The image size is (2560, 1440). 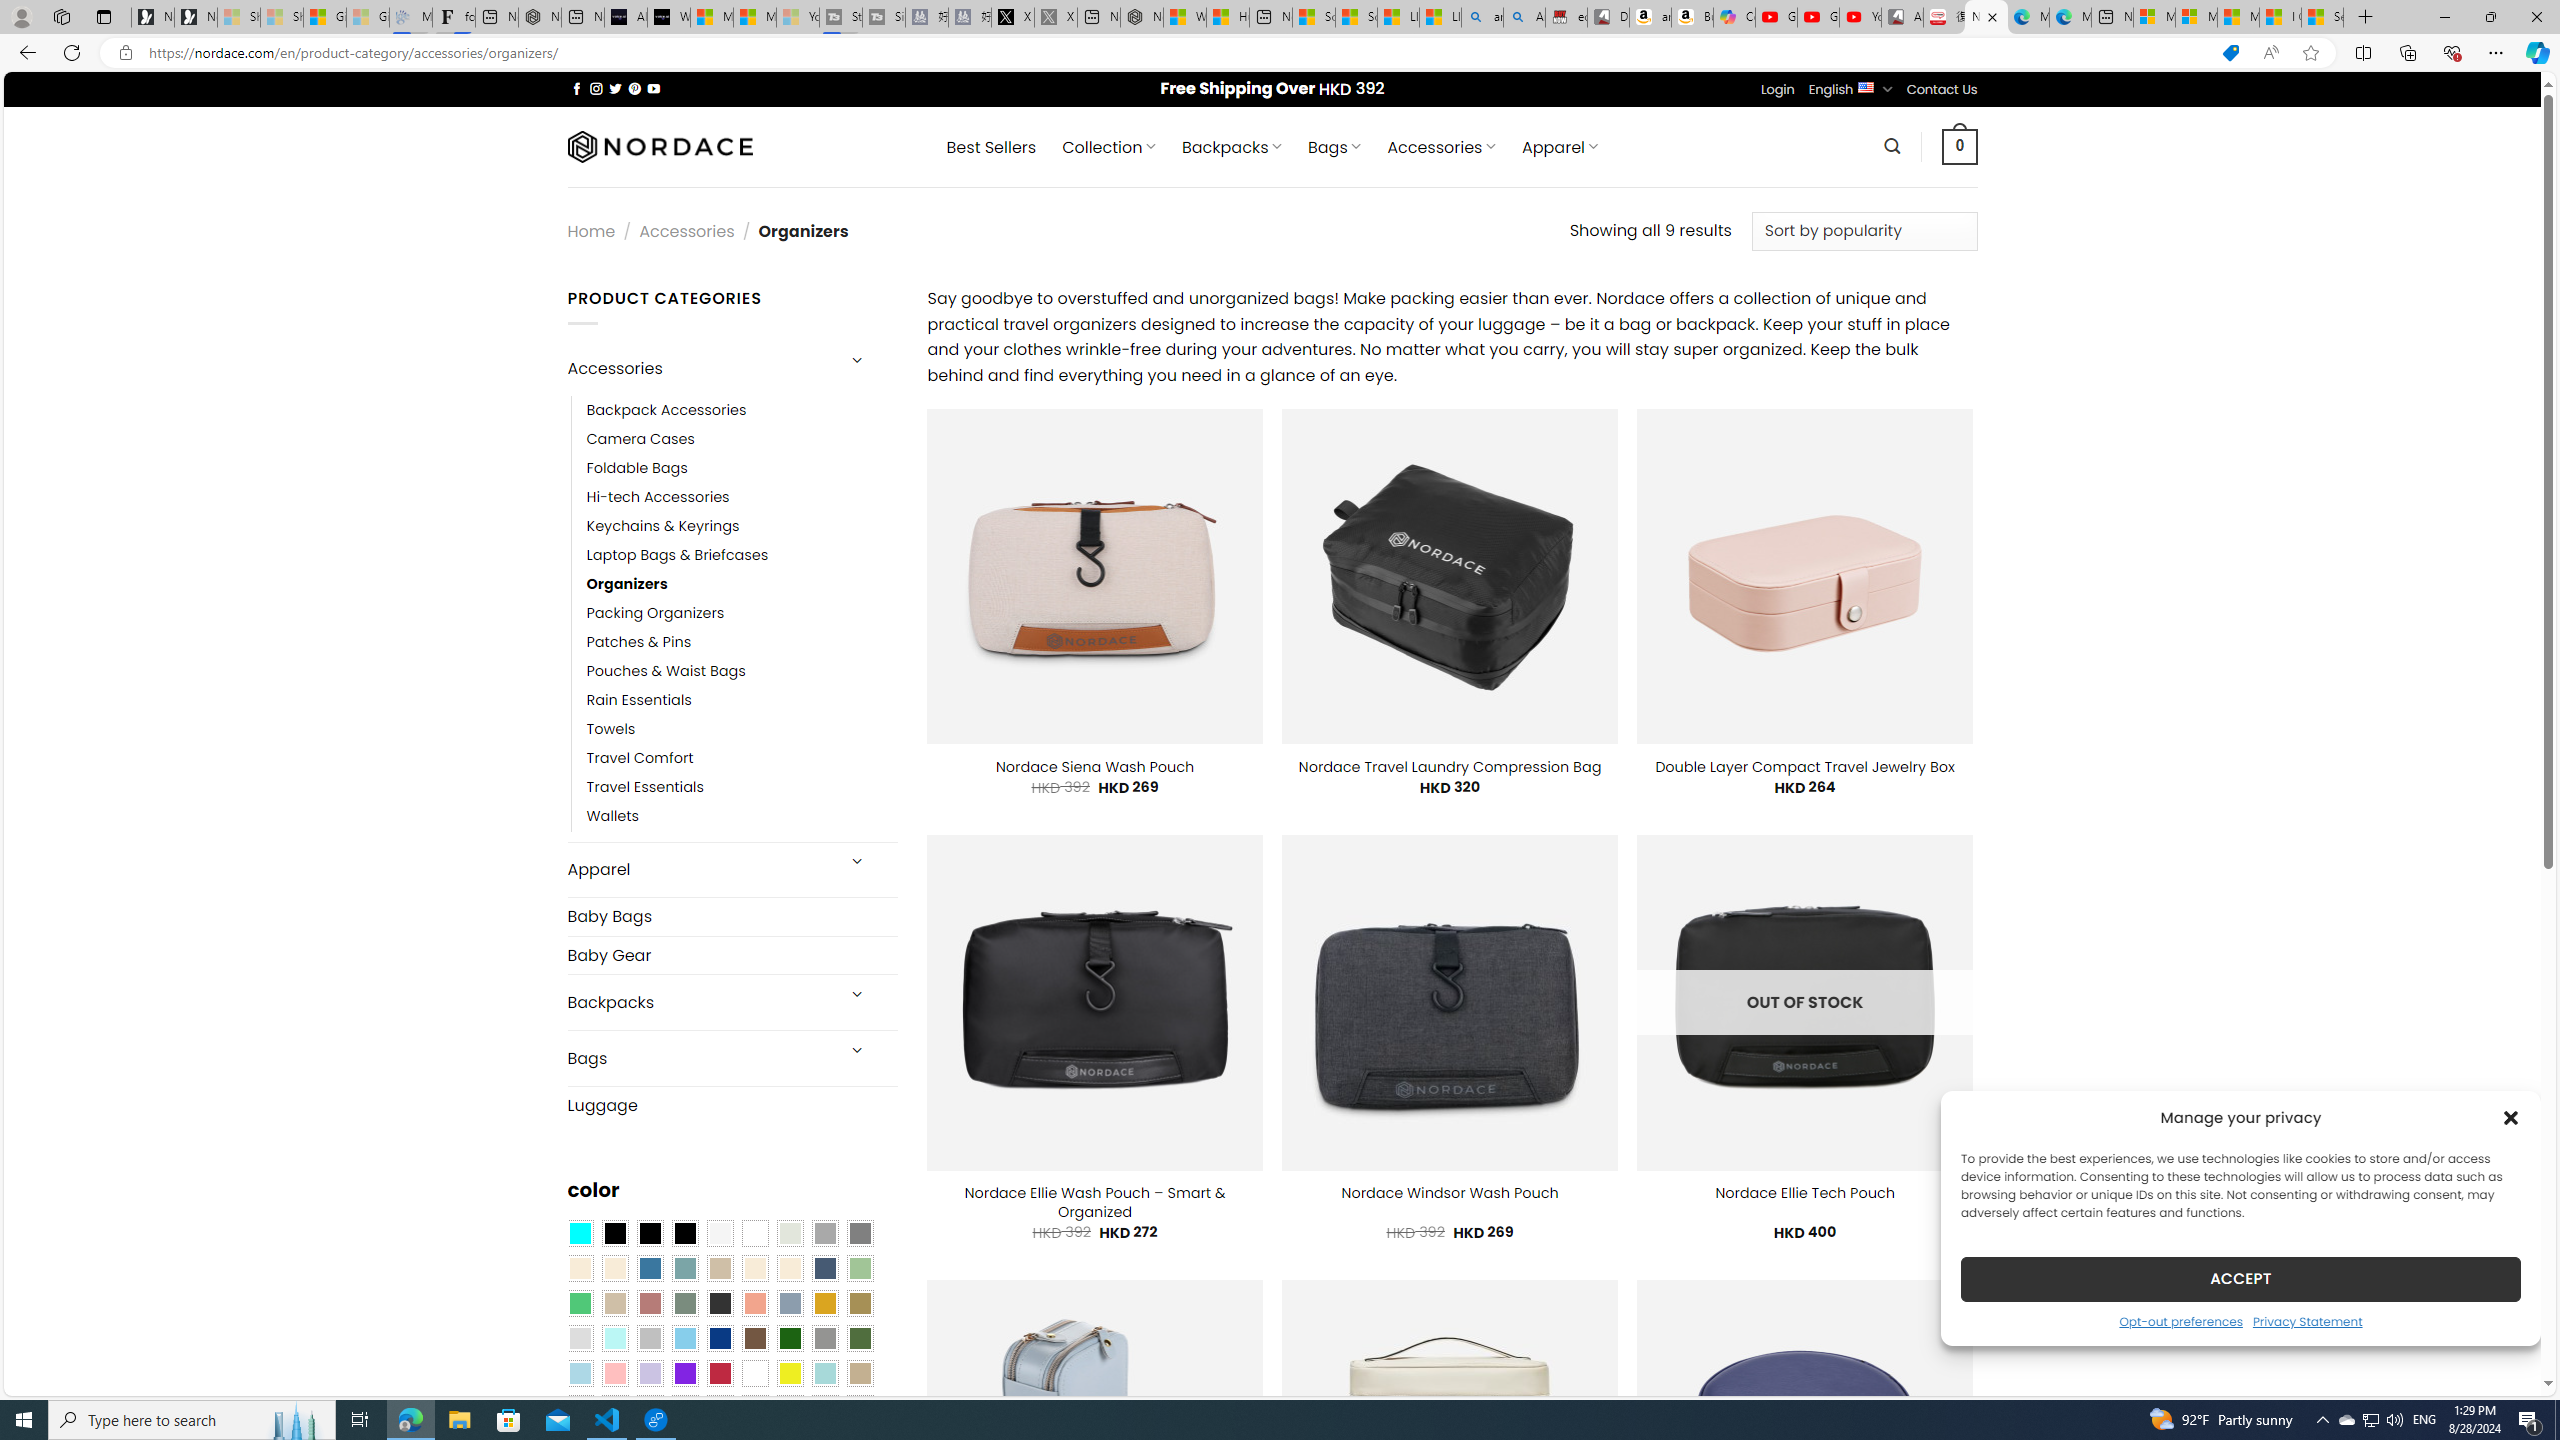 What do you see at coordinates (21, 16) in the screenshot?
I see `Personal Profile` at bounding box center [21, 16].